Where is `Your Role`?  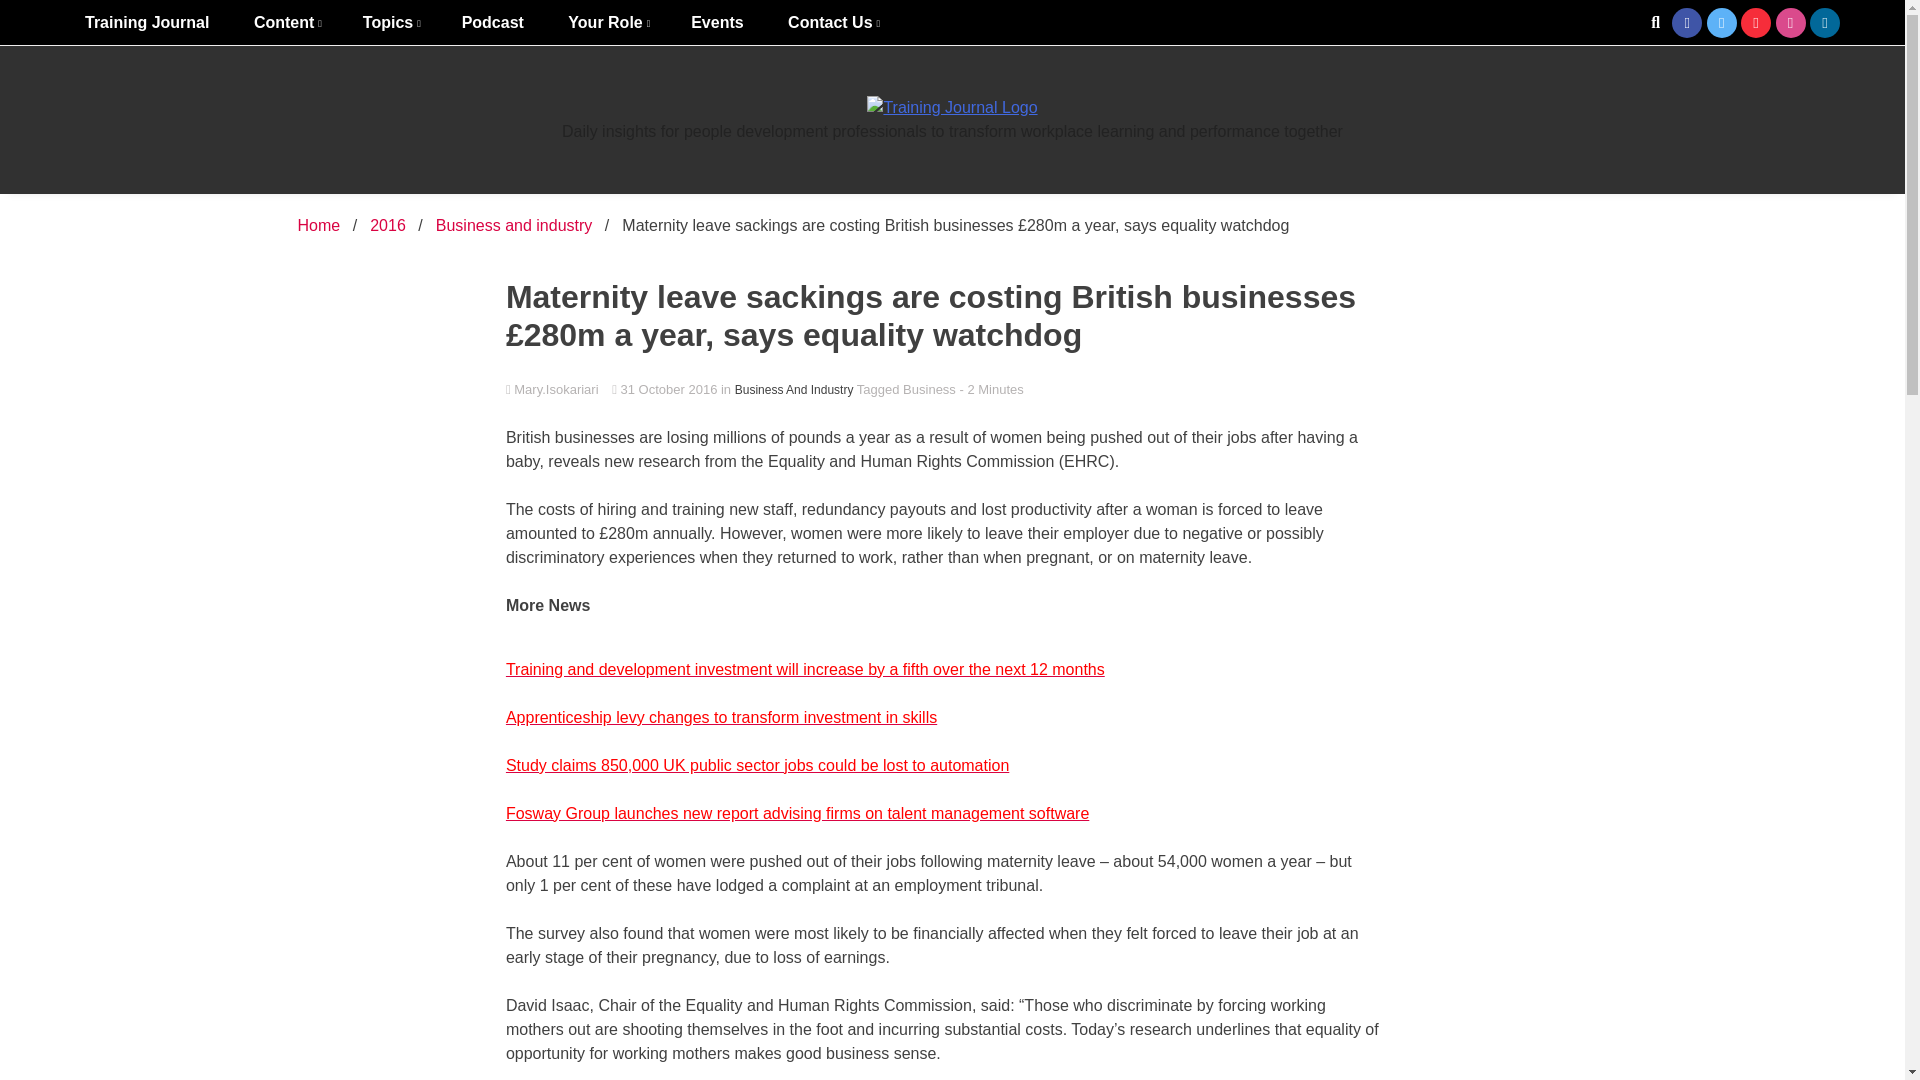
Your Role is located at coordinates (606, 22).